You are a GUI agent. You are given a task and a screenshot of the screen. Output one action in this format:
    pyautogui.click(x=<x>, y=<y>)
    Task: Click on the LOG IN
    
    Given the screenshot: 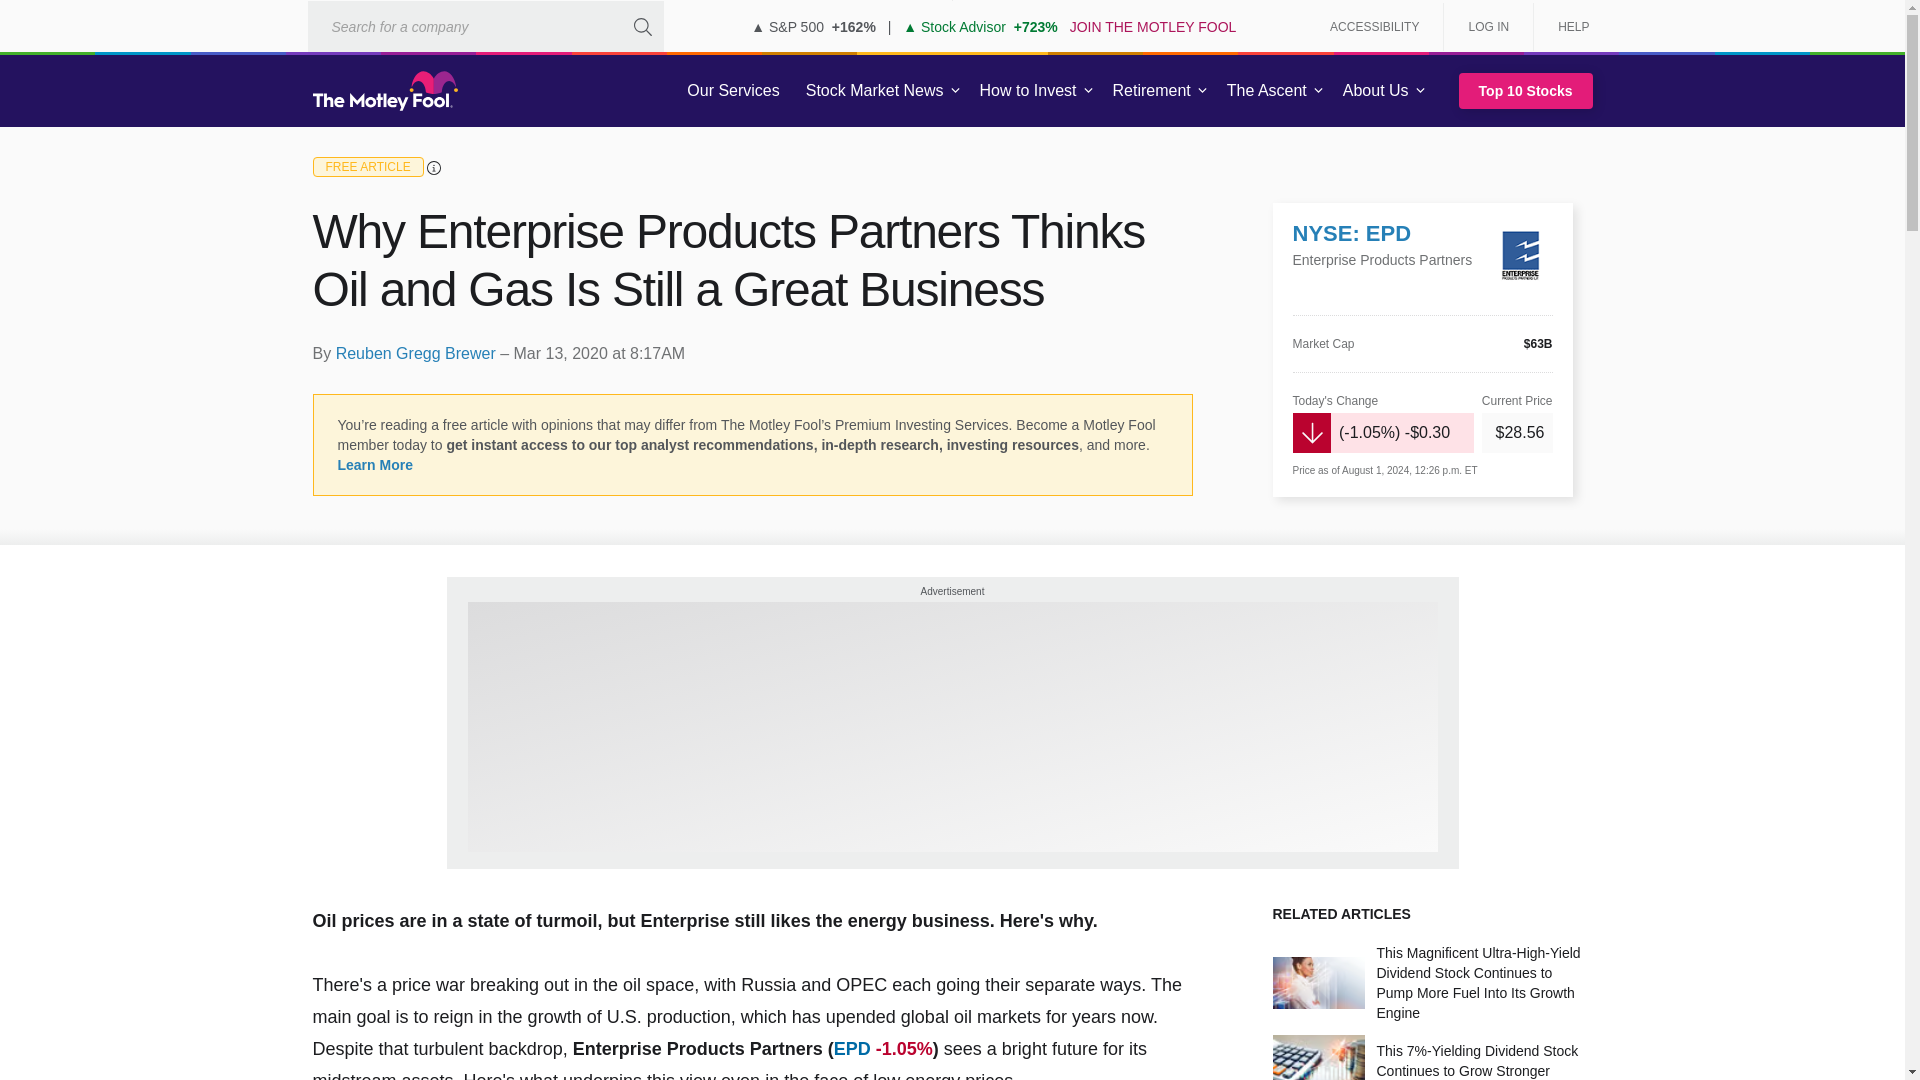 What is the action you would take?
    pyautogui.click(x=1488, y=26)
    